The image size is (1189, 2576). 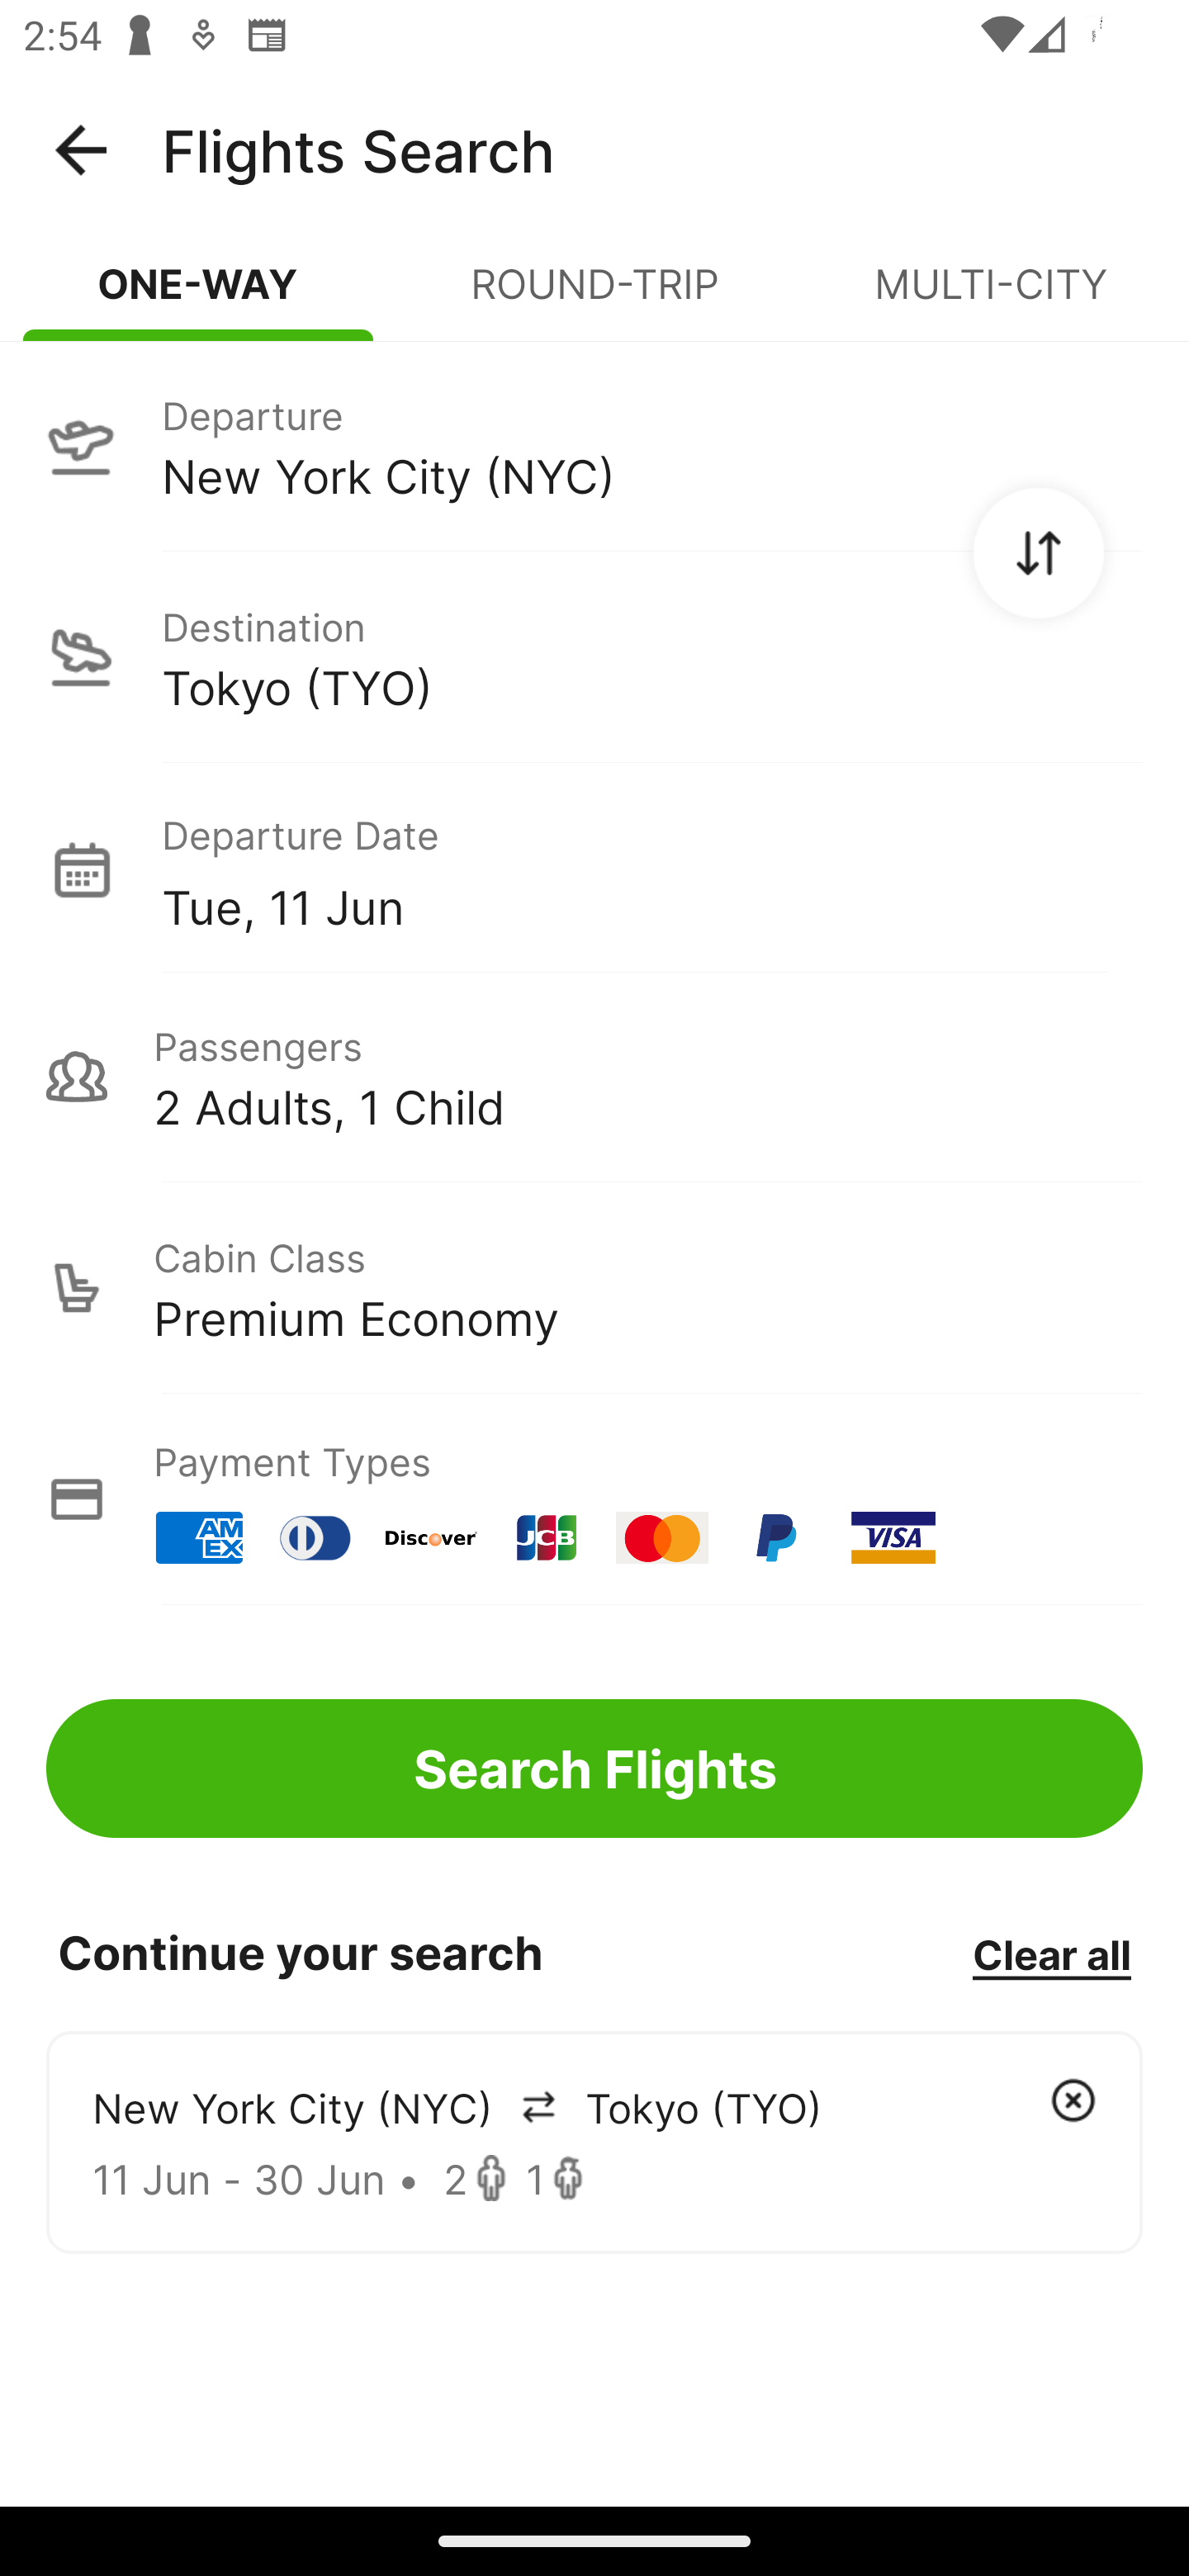 What do you see at coordinates (651, 869) in the screenshot?
I see `Departure Date Tue, 11 Jun` at bounding box center [651, 869].